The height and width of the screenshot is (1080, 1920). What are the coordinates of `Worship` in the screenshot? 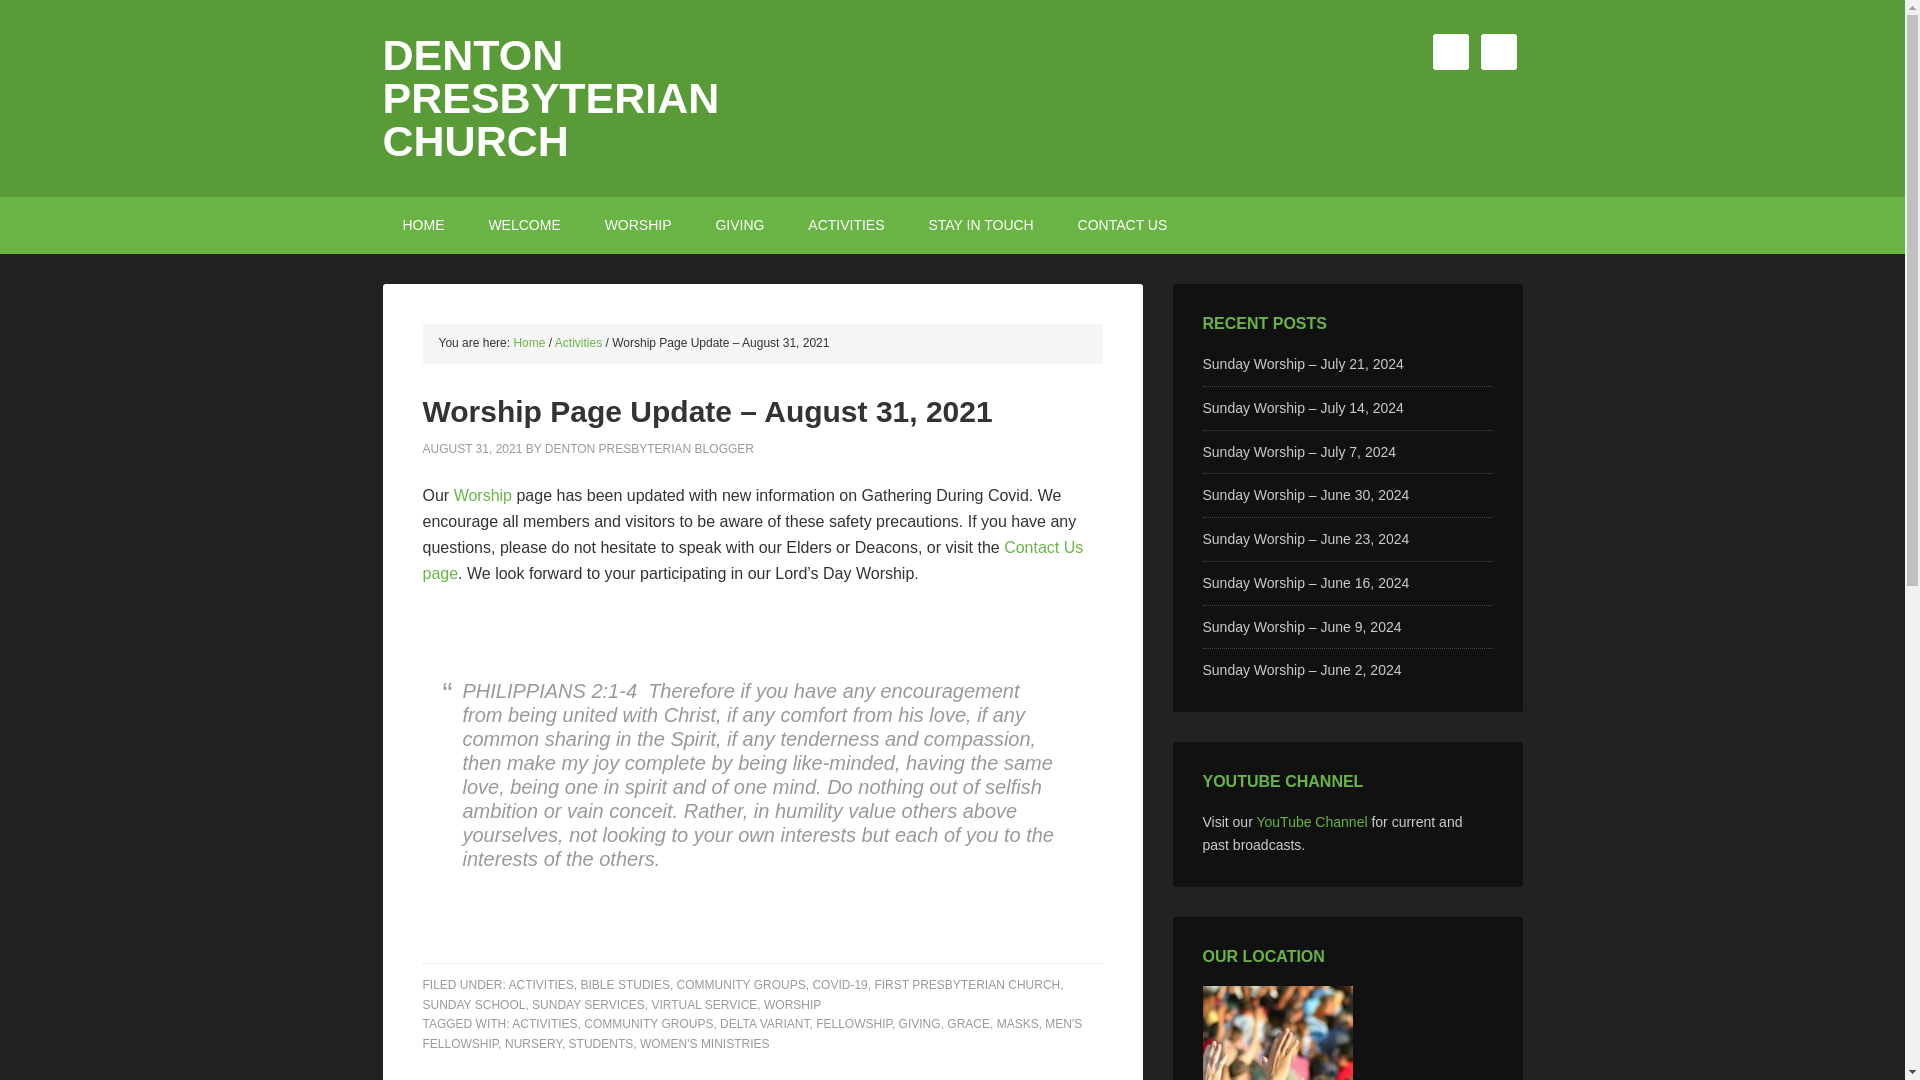 It's located at (482, 496).